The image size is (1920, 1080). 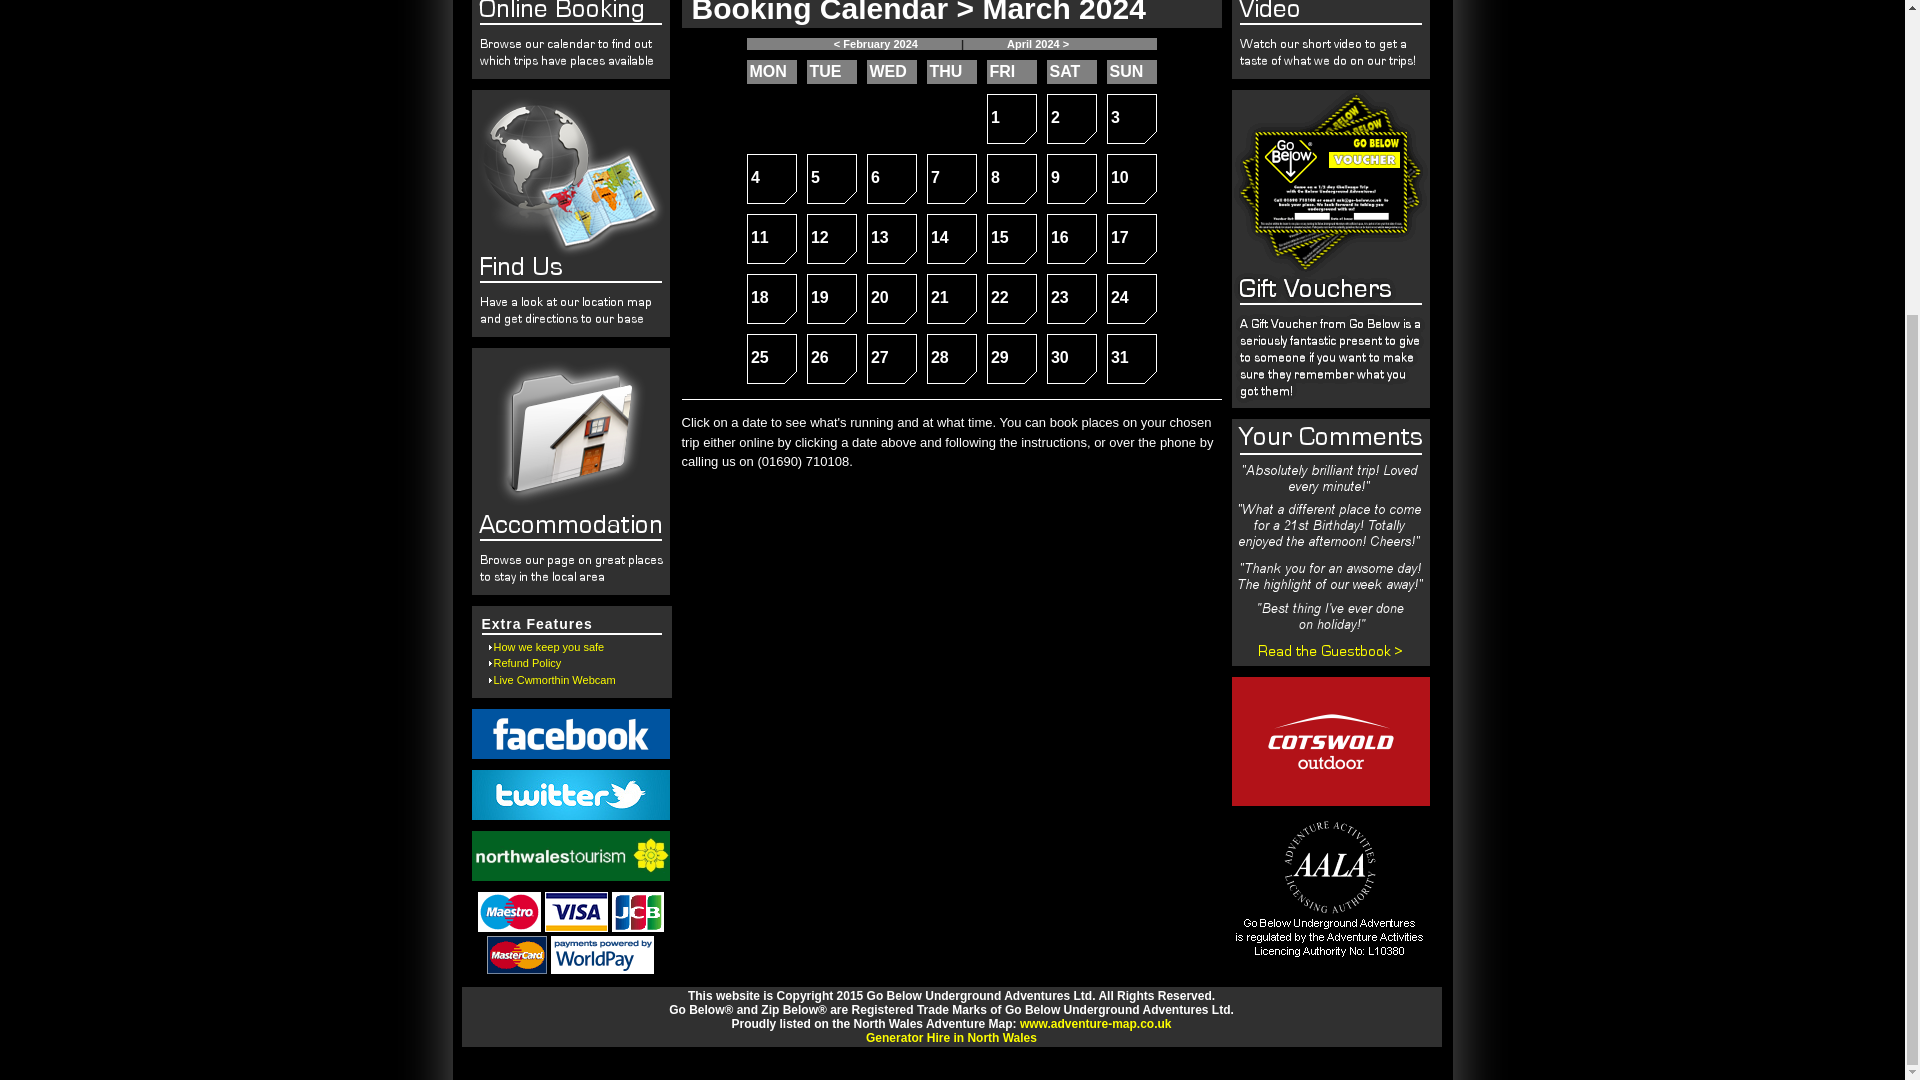 What do you see at coordinates (950, 179) in the screenshot?
I see `How we keep you safe` at bounding box center [950, 179].